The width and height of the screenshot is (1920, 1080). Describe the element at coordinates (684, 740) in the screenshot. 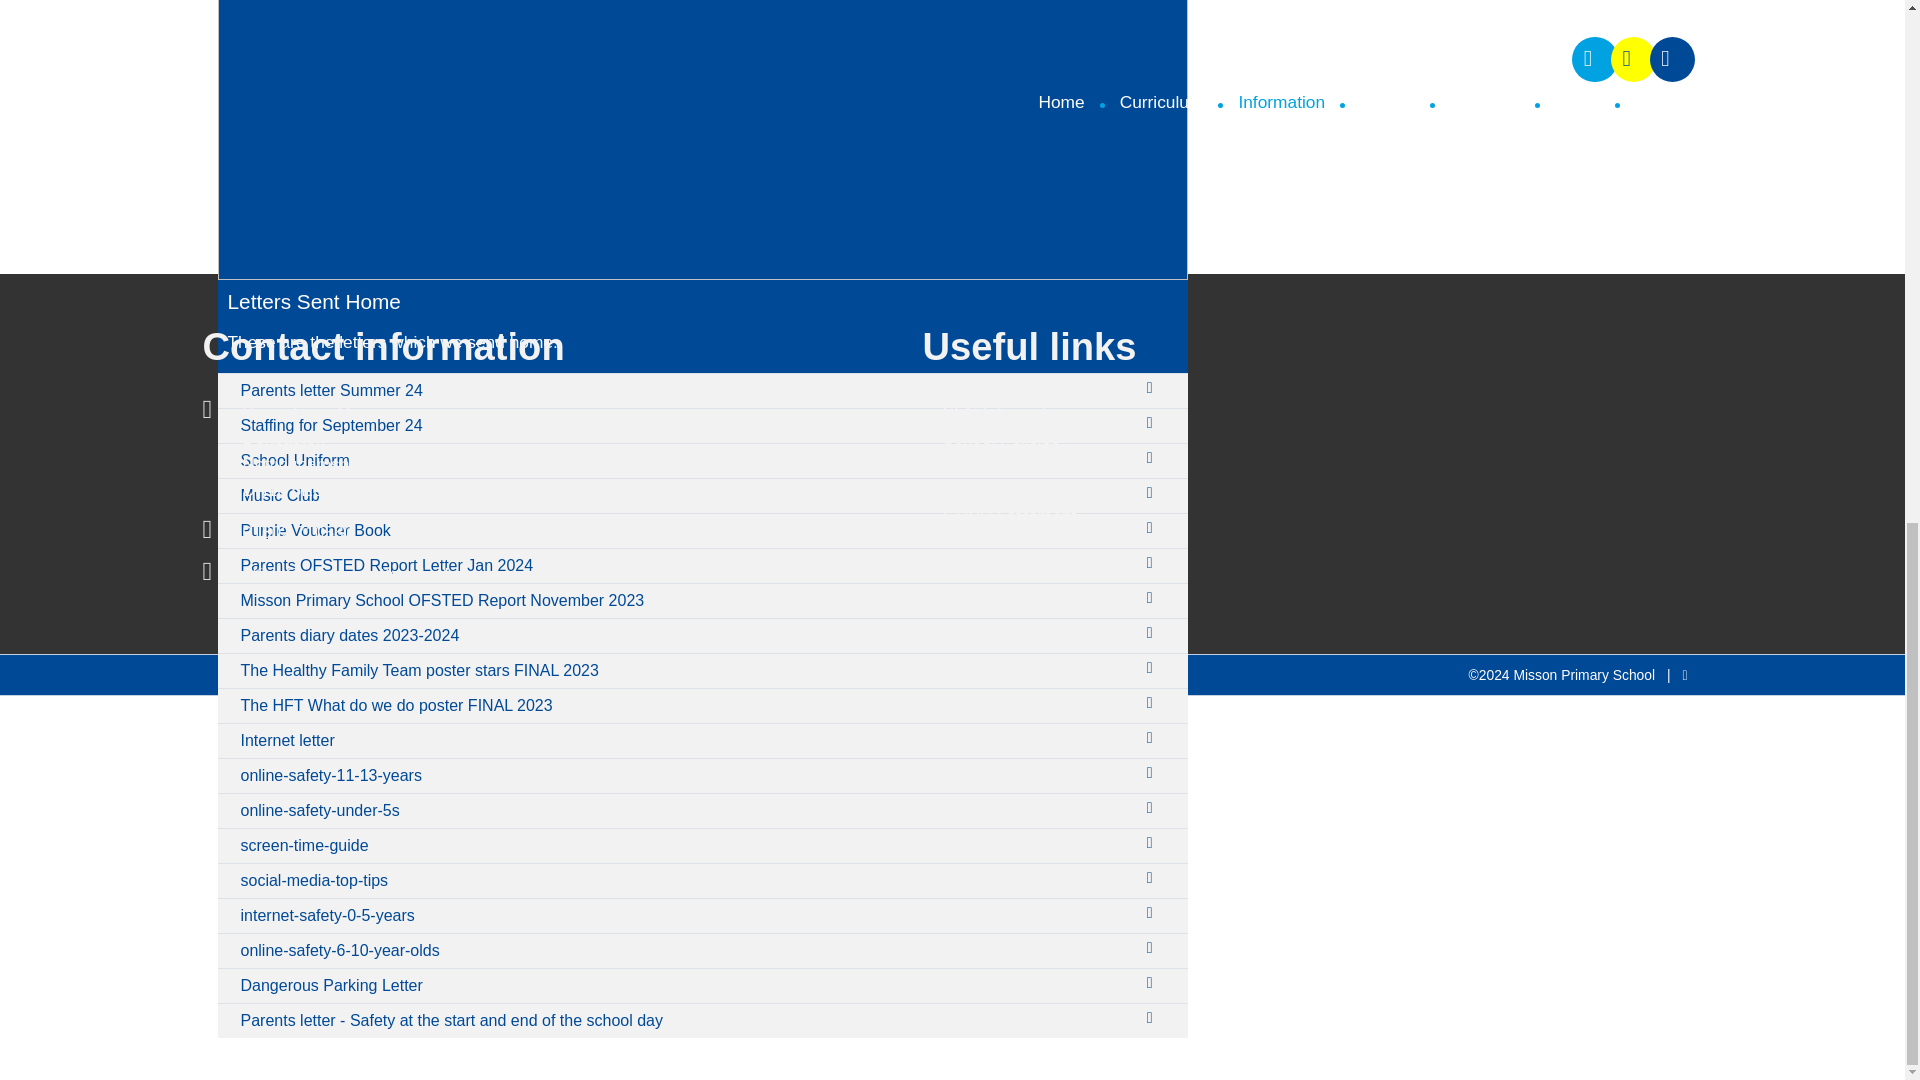

I see `Internet letter` at that location.